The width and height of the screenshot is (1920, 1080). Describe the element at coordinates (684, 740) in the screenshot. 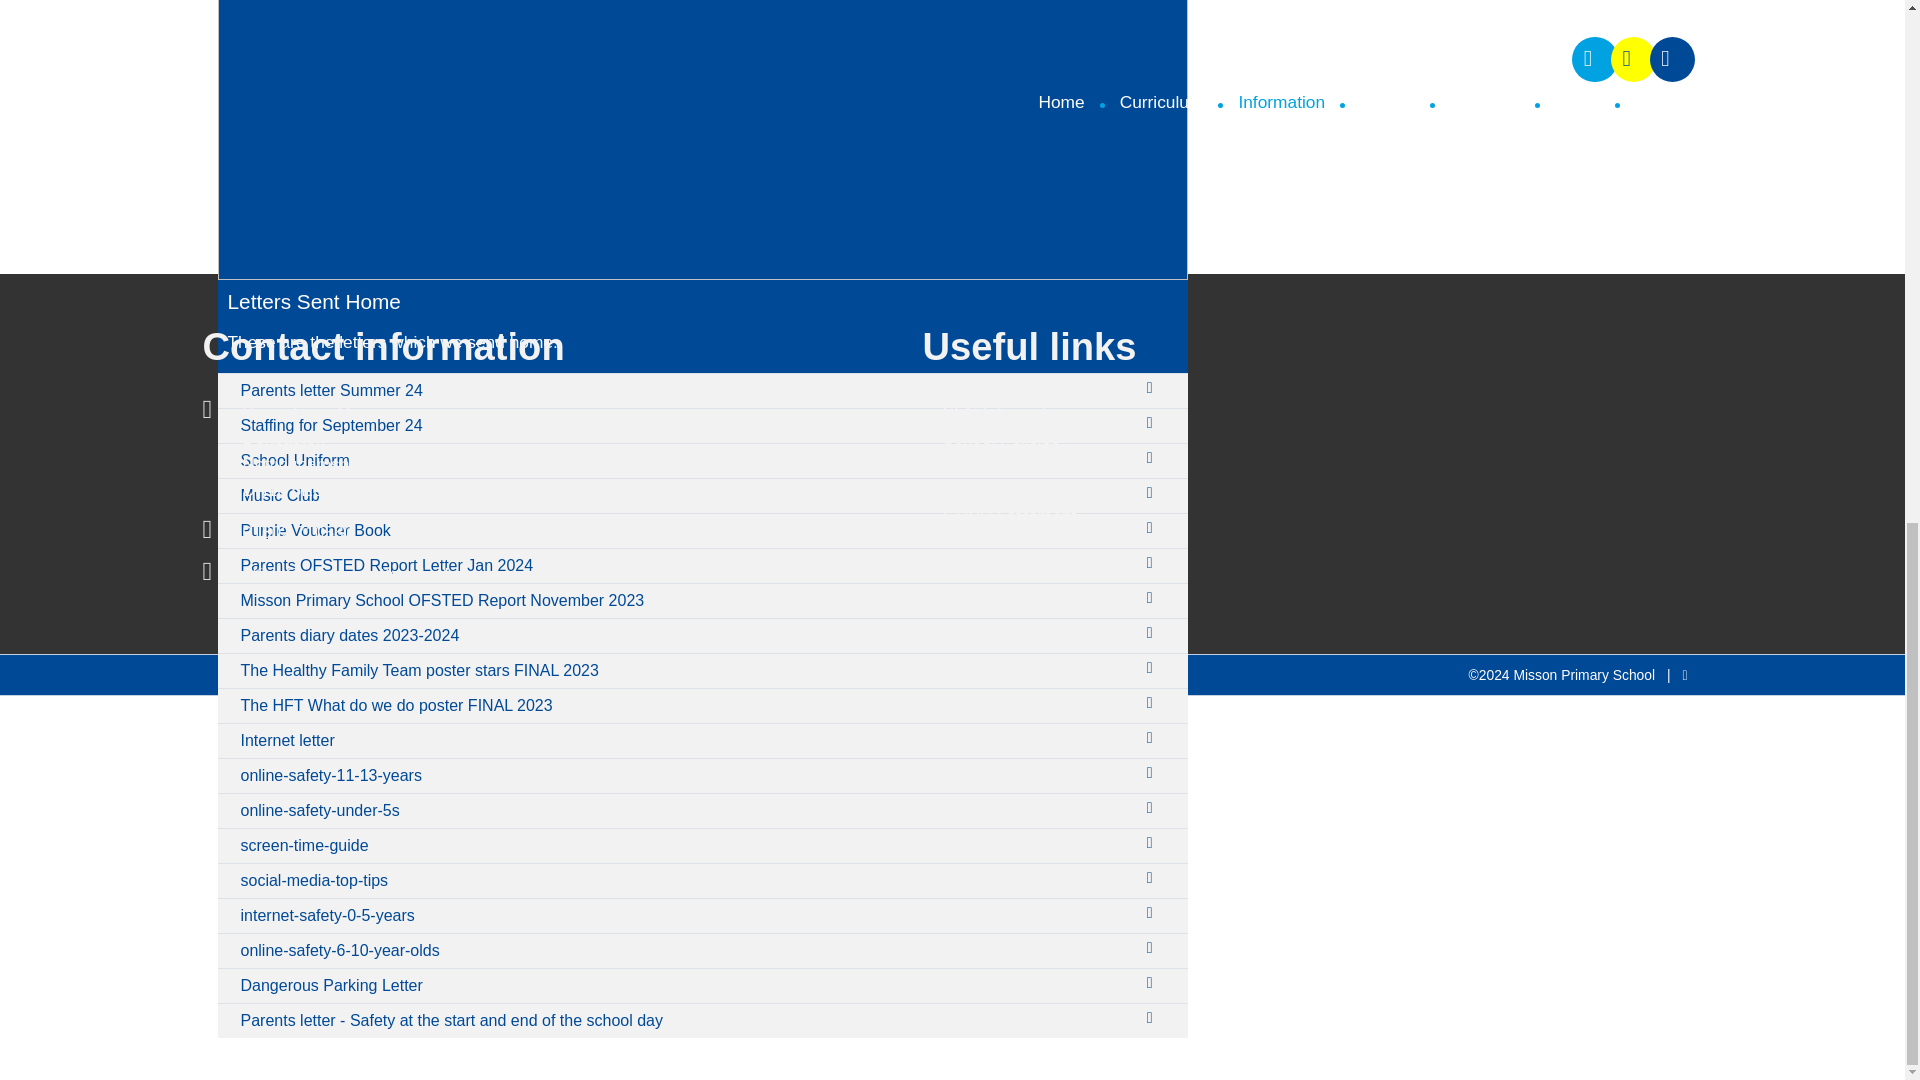

I see `Internet letter` at that location.